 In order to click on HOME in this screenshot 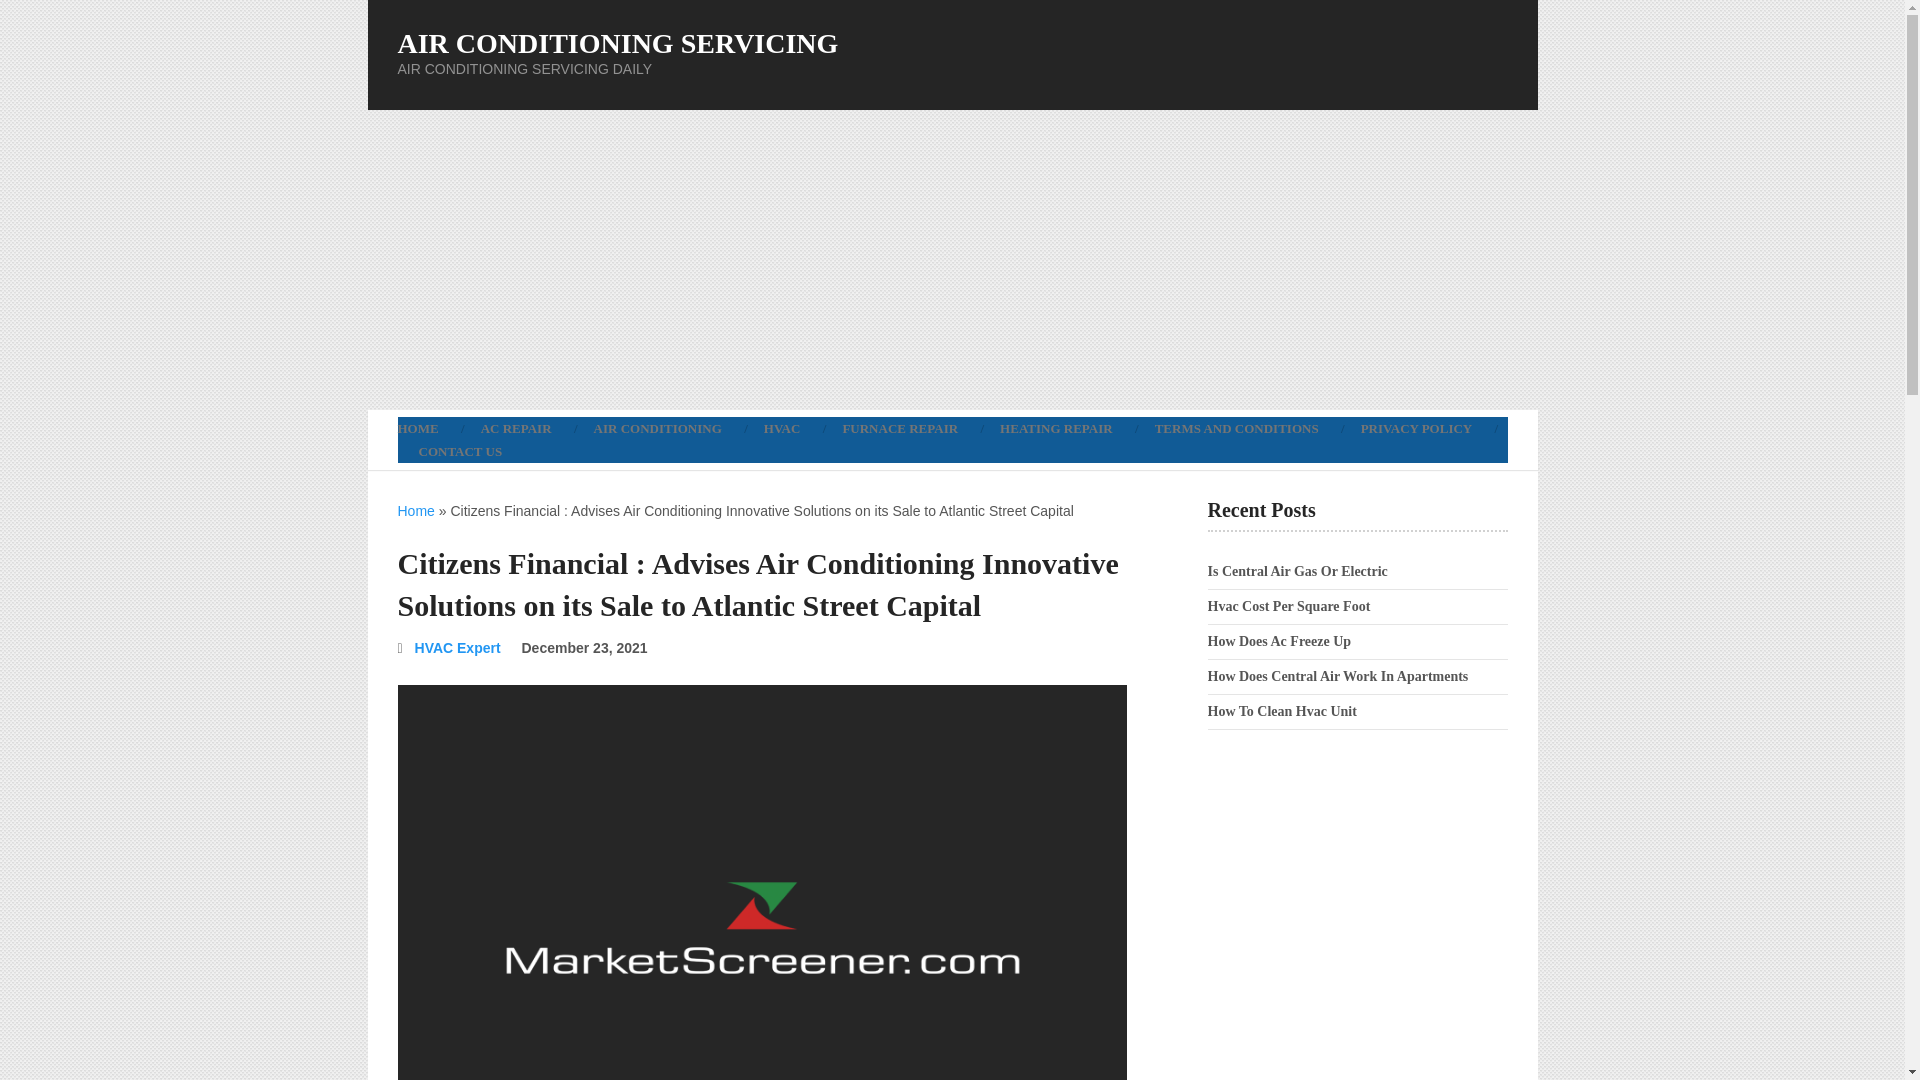, I will do `click(428, 428)`.